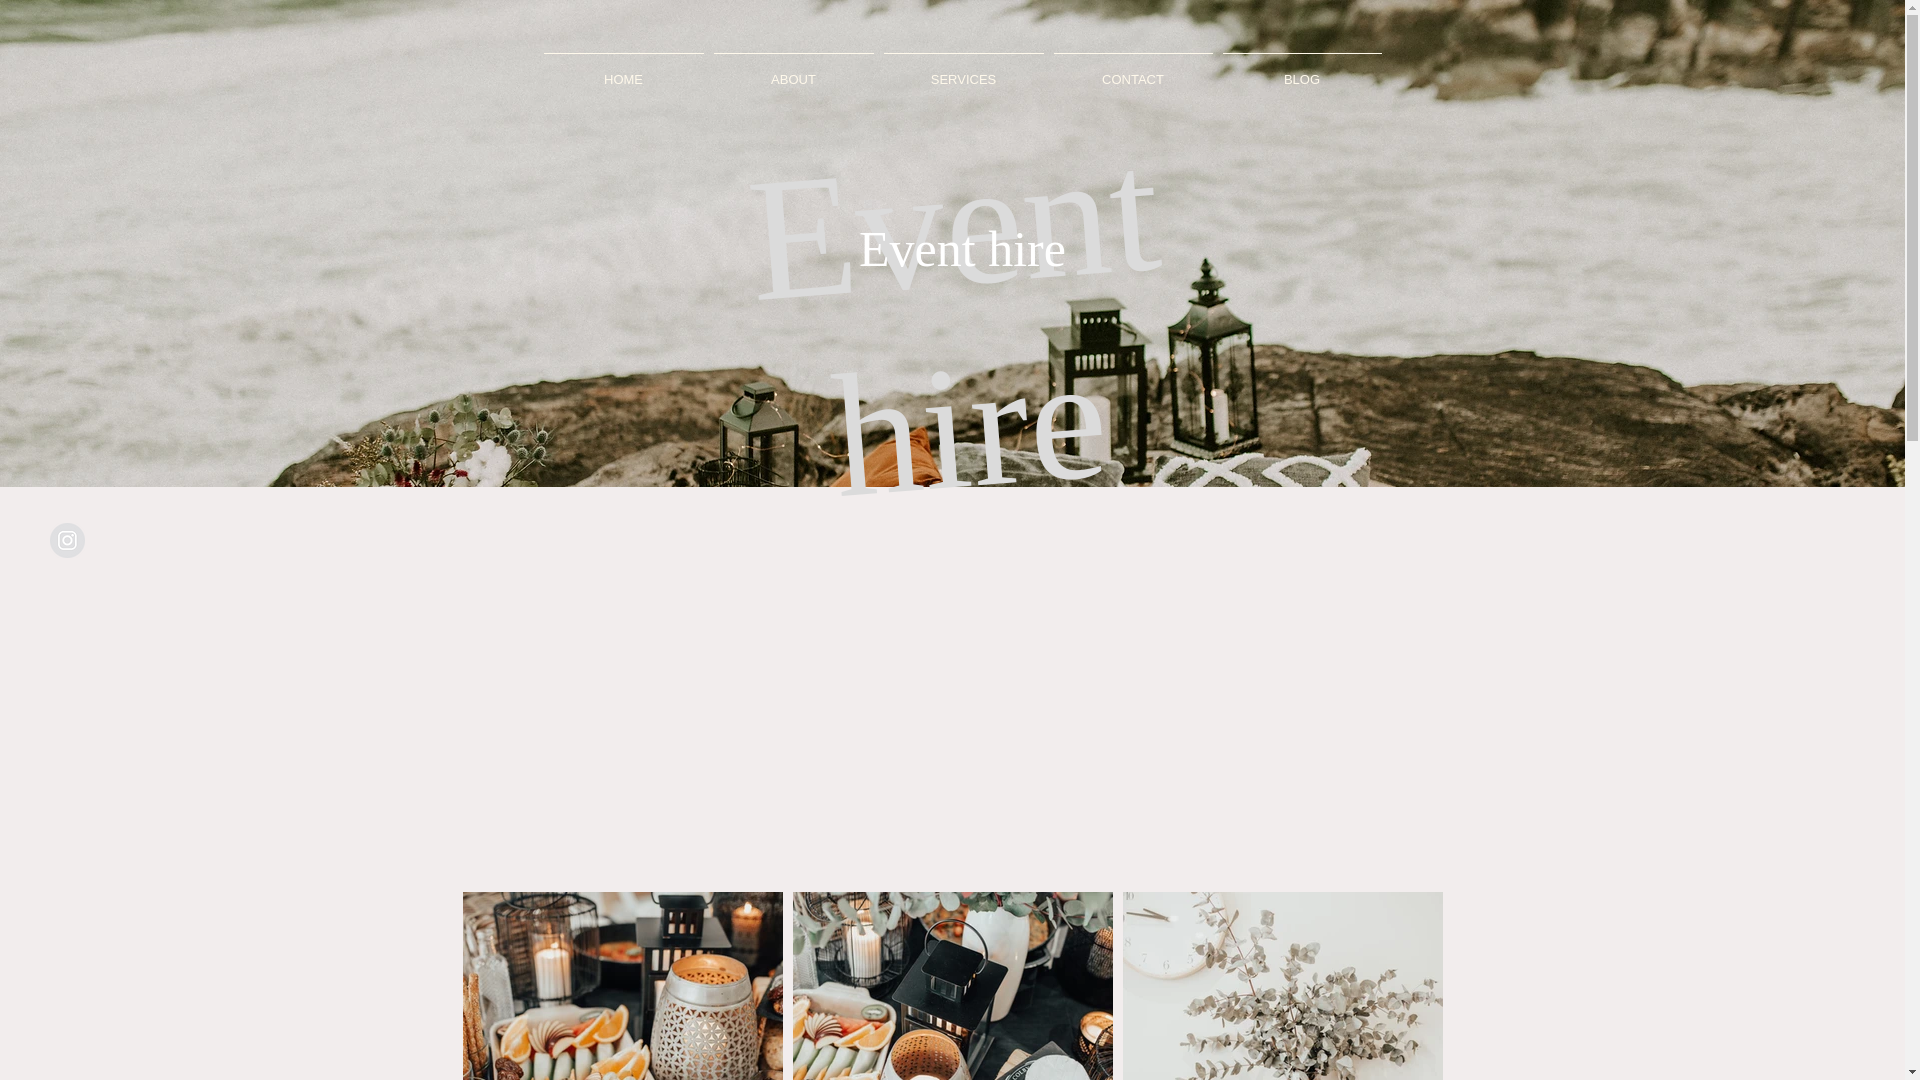 The image size is (1920, 1080). What do you see at coordinates (622, 70) in the screenshot?
I see `HOME` at bounding box center [622, 70].